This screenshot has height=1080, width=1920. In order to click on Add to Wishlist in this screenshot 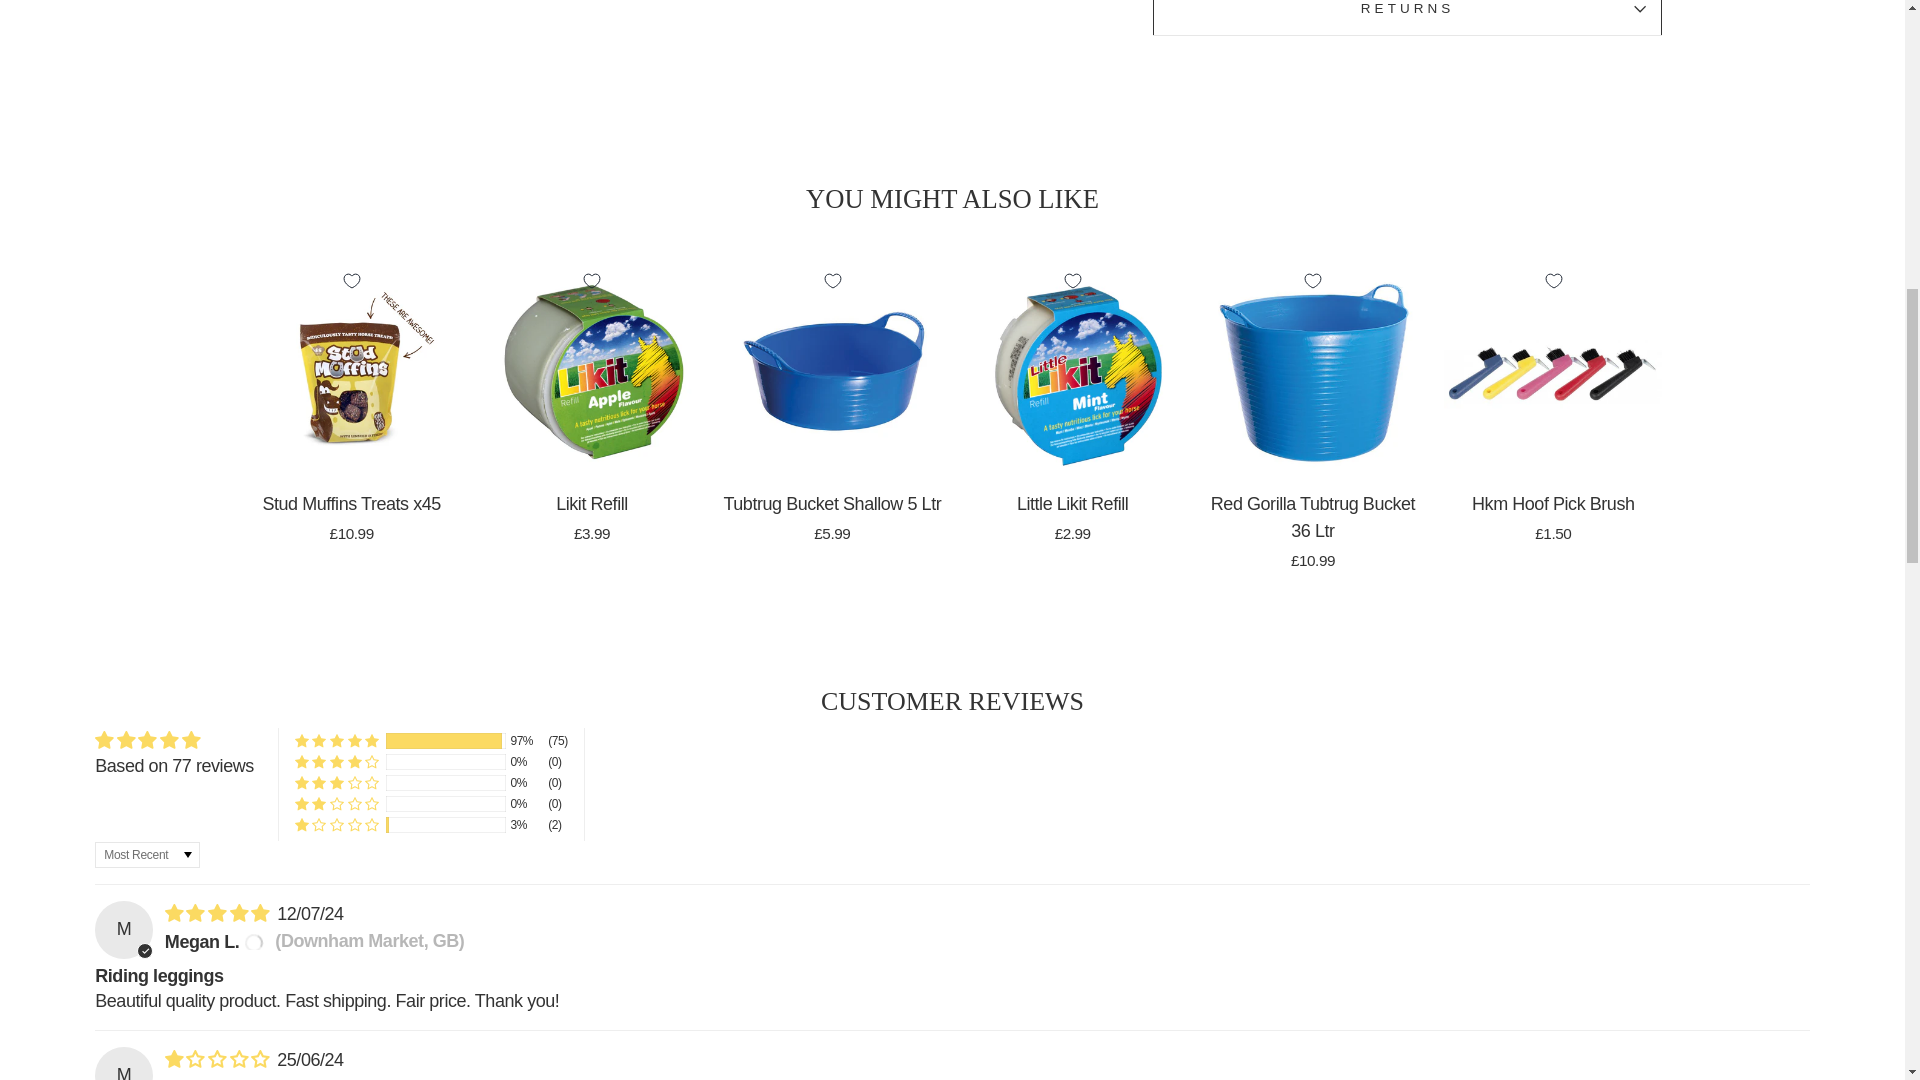, I will do `click(1312, 280)`.